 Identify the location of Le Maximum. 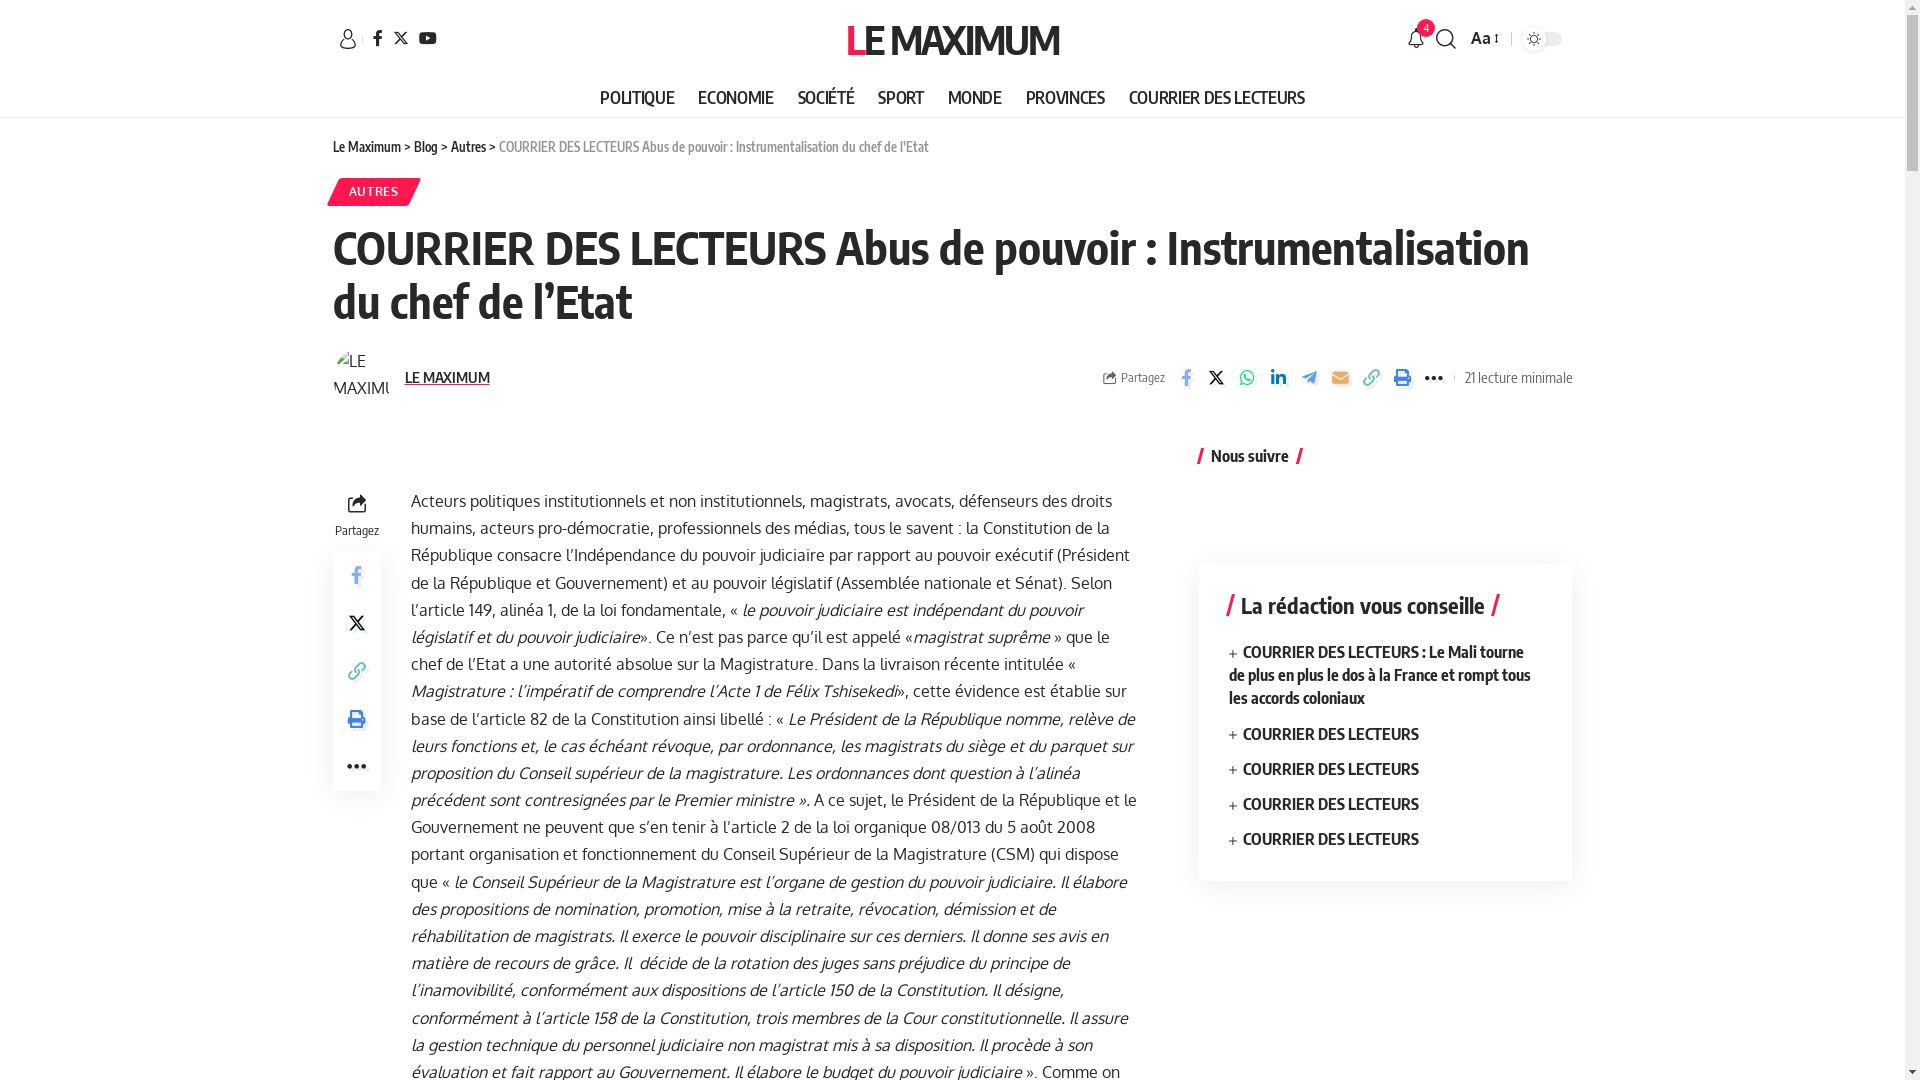
(366, 147).